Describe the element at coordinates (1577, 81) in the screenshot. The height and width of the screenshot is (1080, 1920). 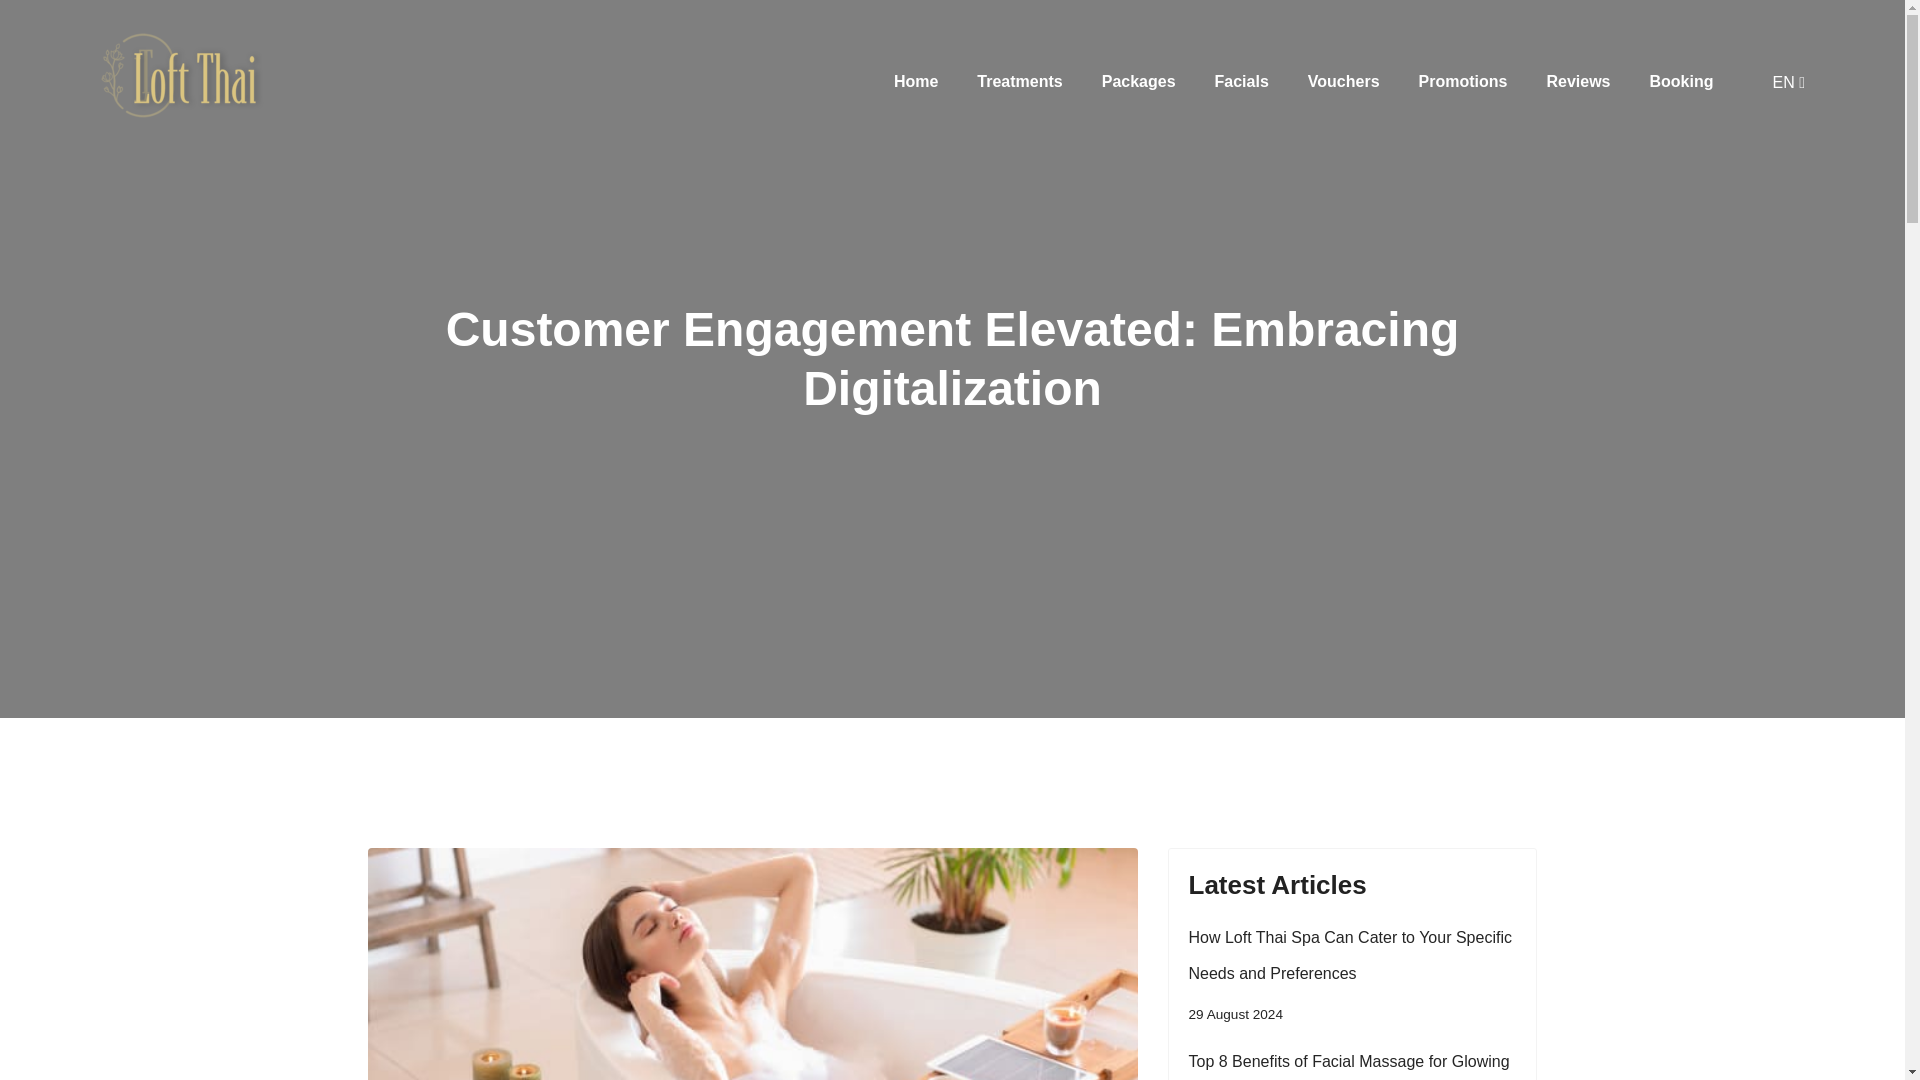
I see `Reviews` at that location.